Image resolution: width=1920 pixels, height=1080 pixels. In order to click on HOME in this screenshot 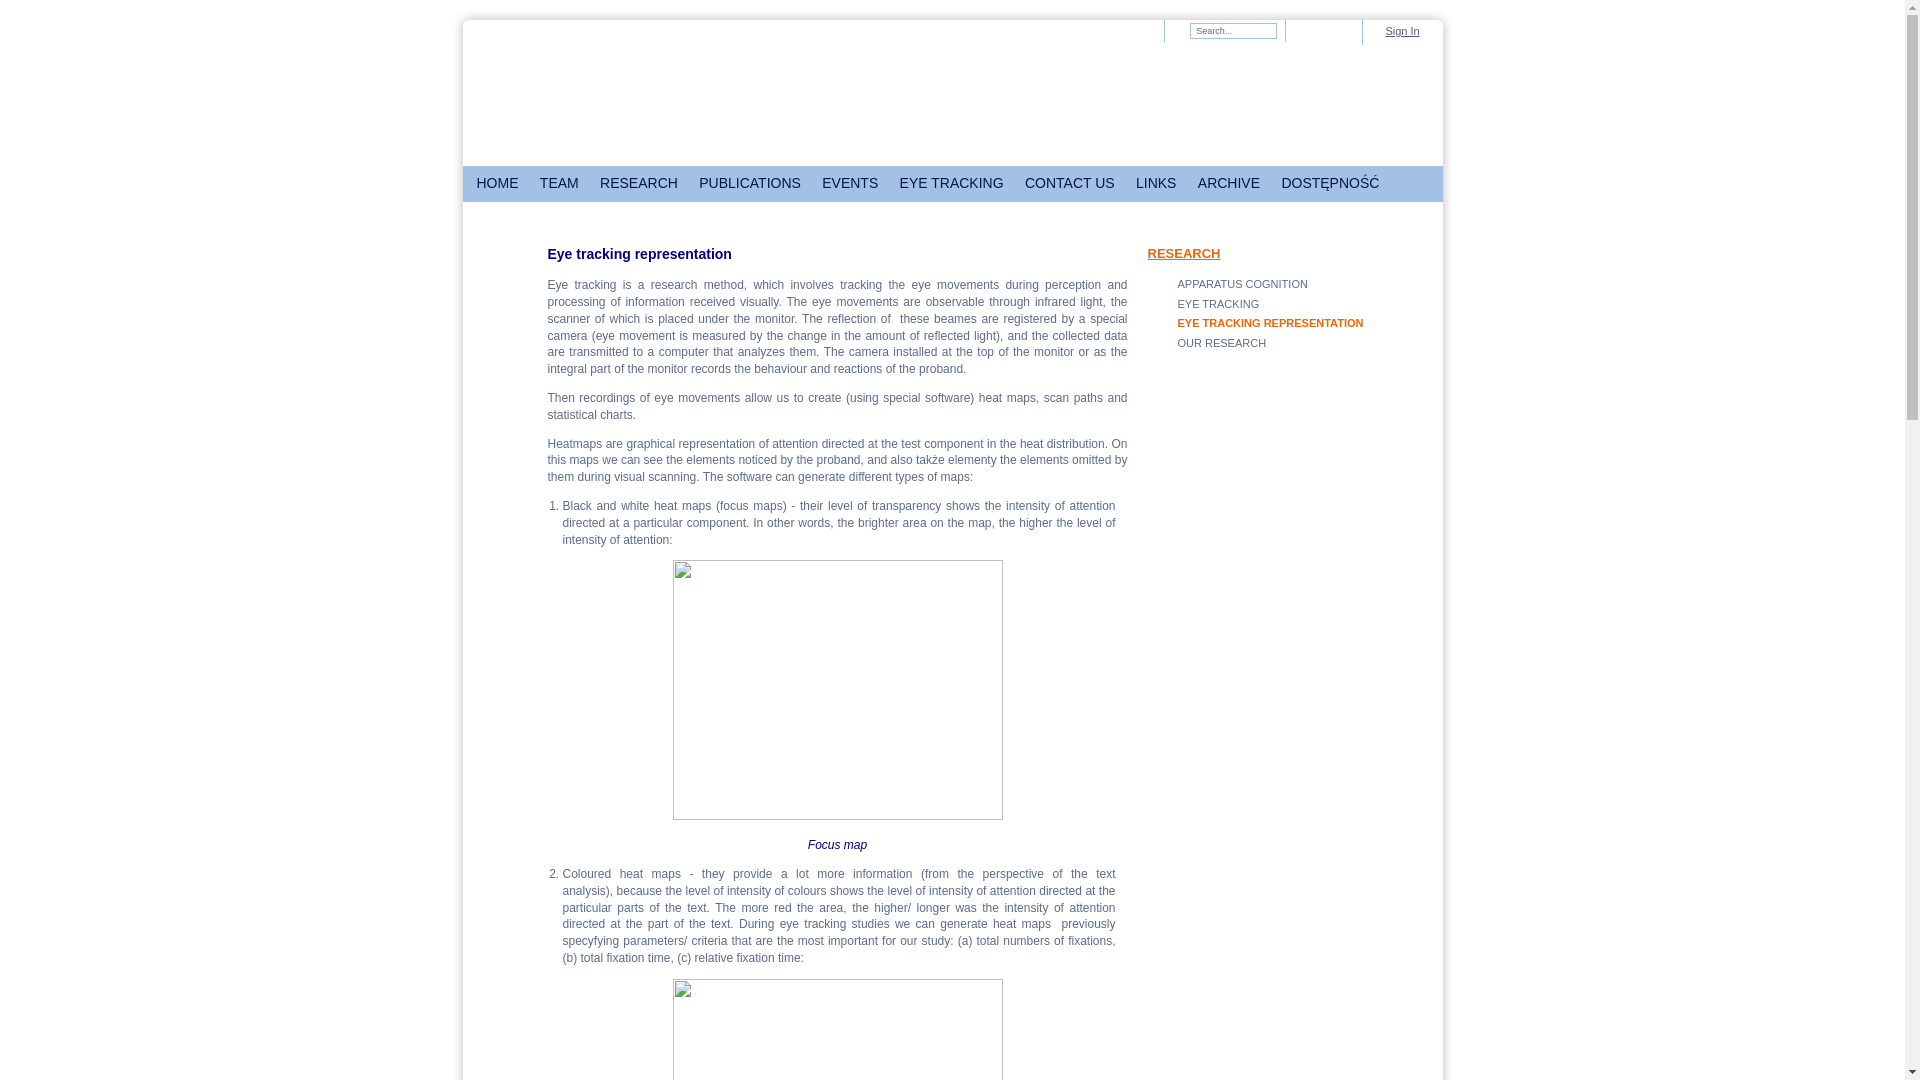, I will do `click(497, 184)`.